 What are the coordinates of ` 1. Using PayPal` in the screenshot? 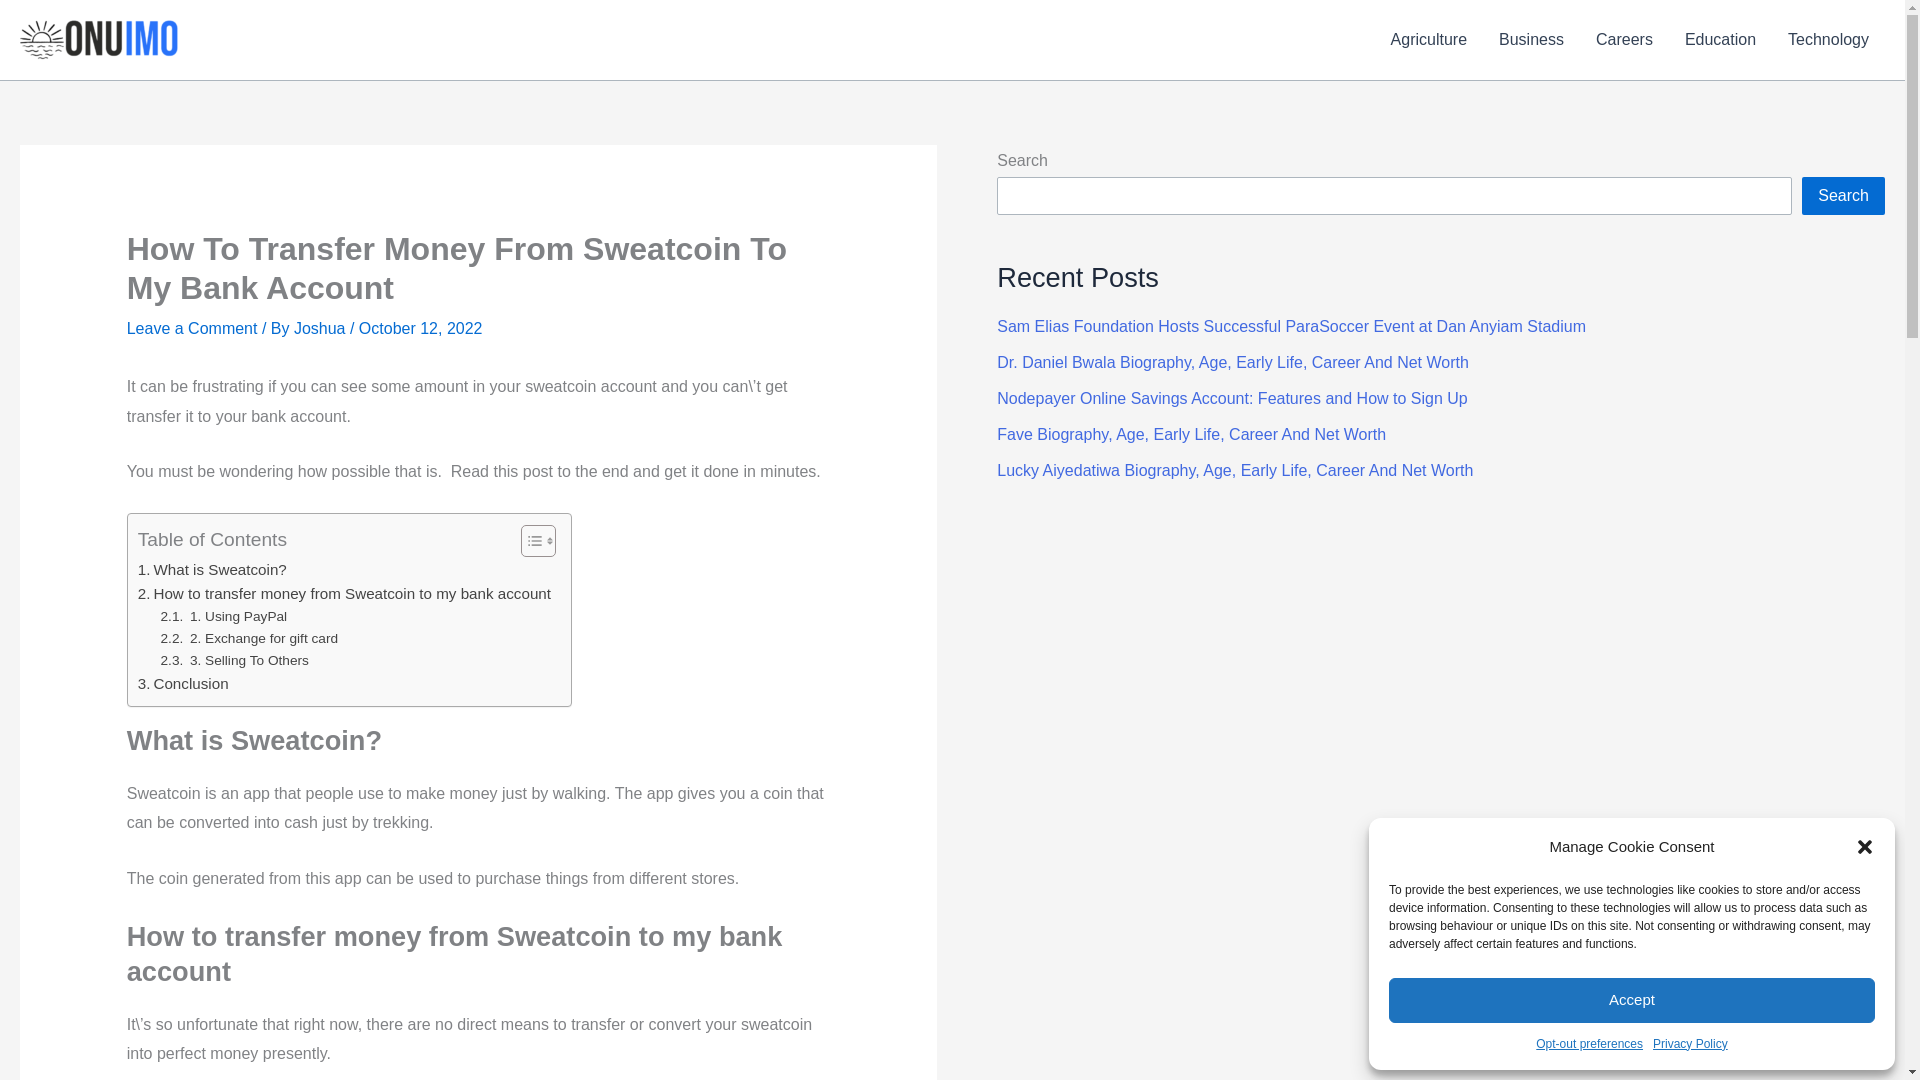 It's located at (224, 616).